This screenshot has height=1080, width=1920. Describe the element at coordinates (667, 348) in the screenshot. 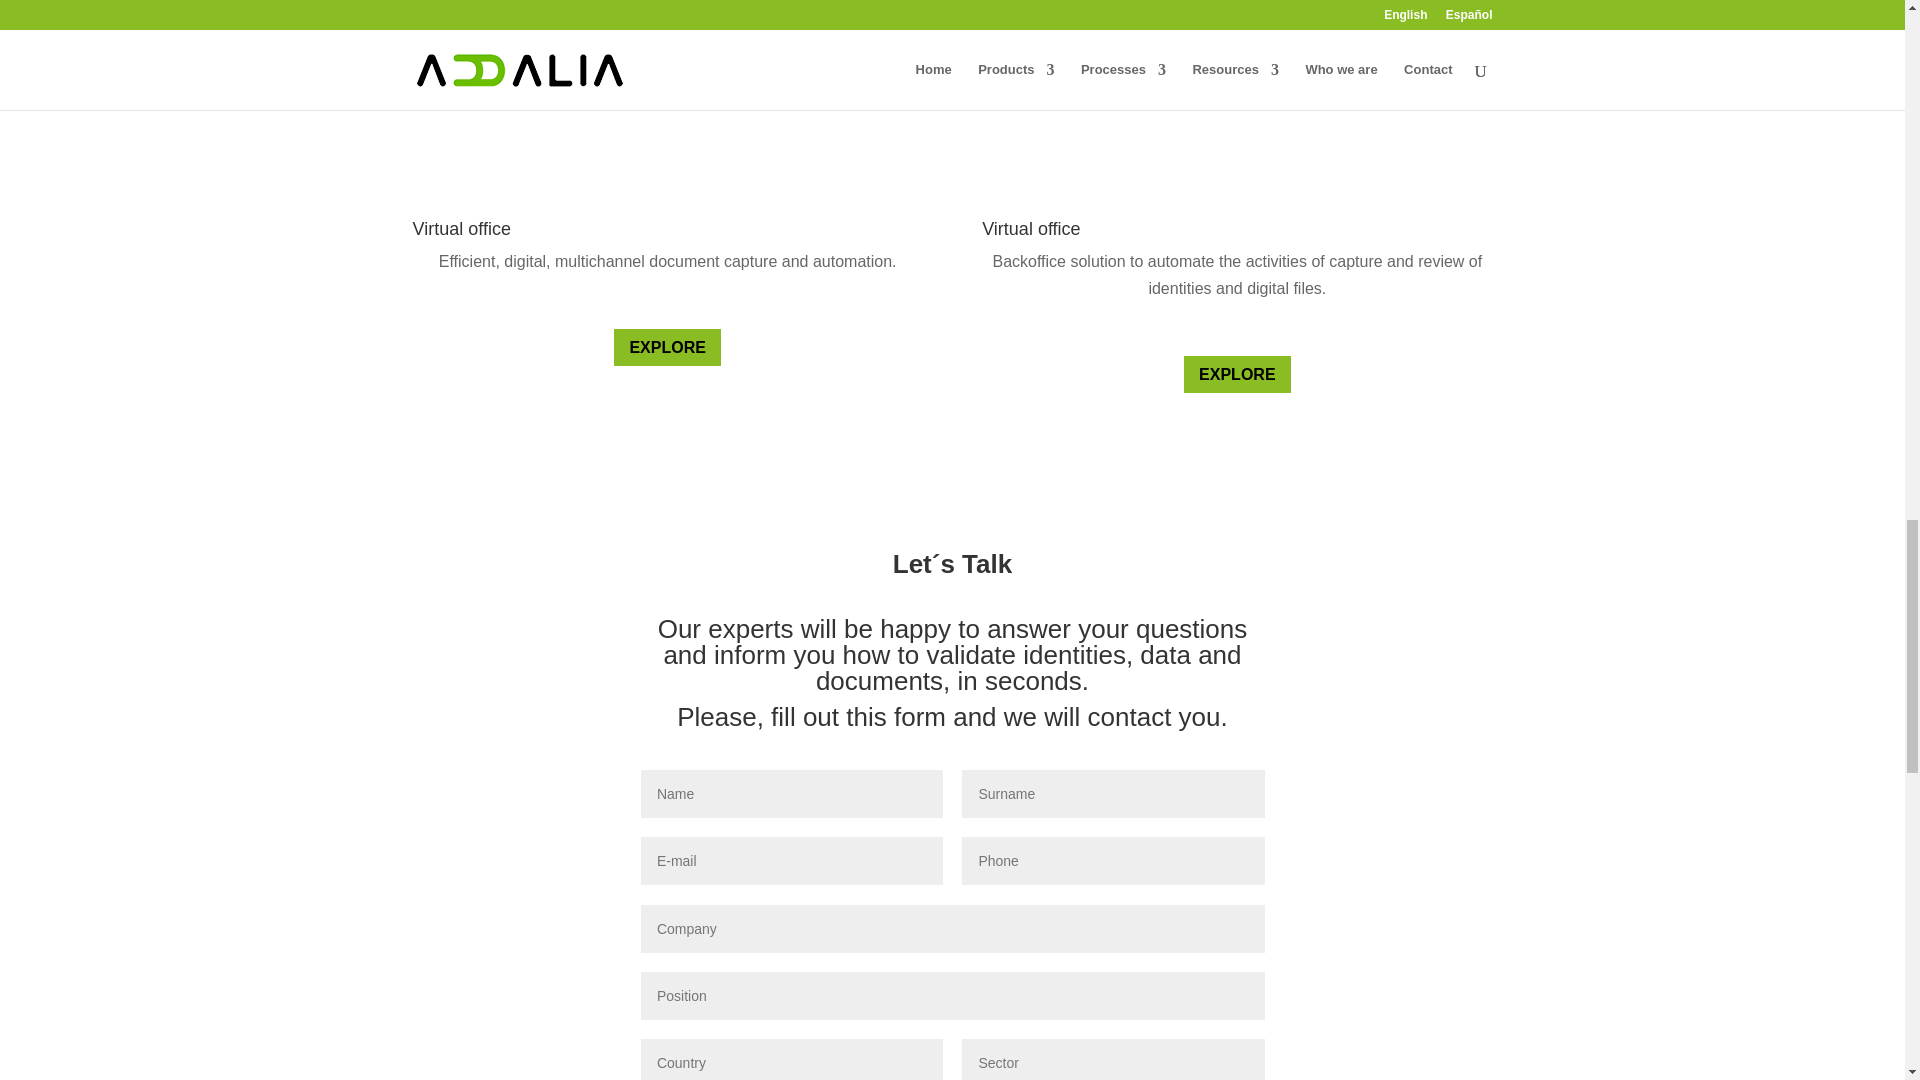

I see `EXPLORE` at that location.